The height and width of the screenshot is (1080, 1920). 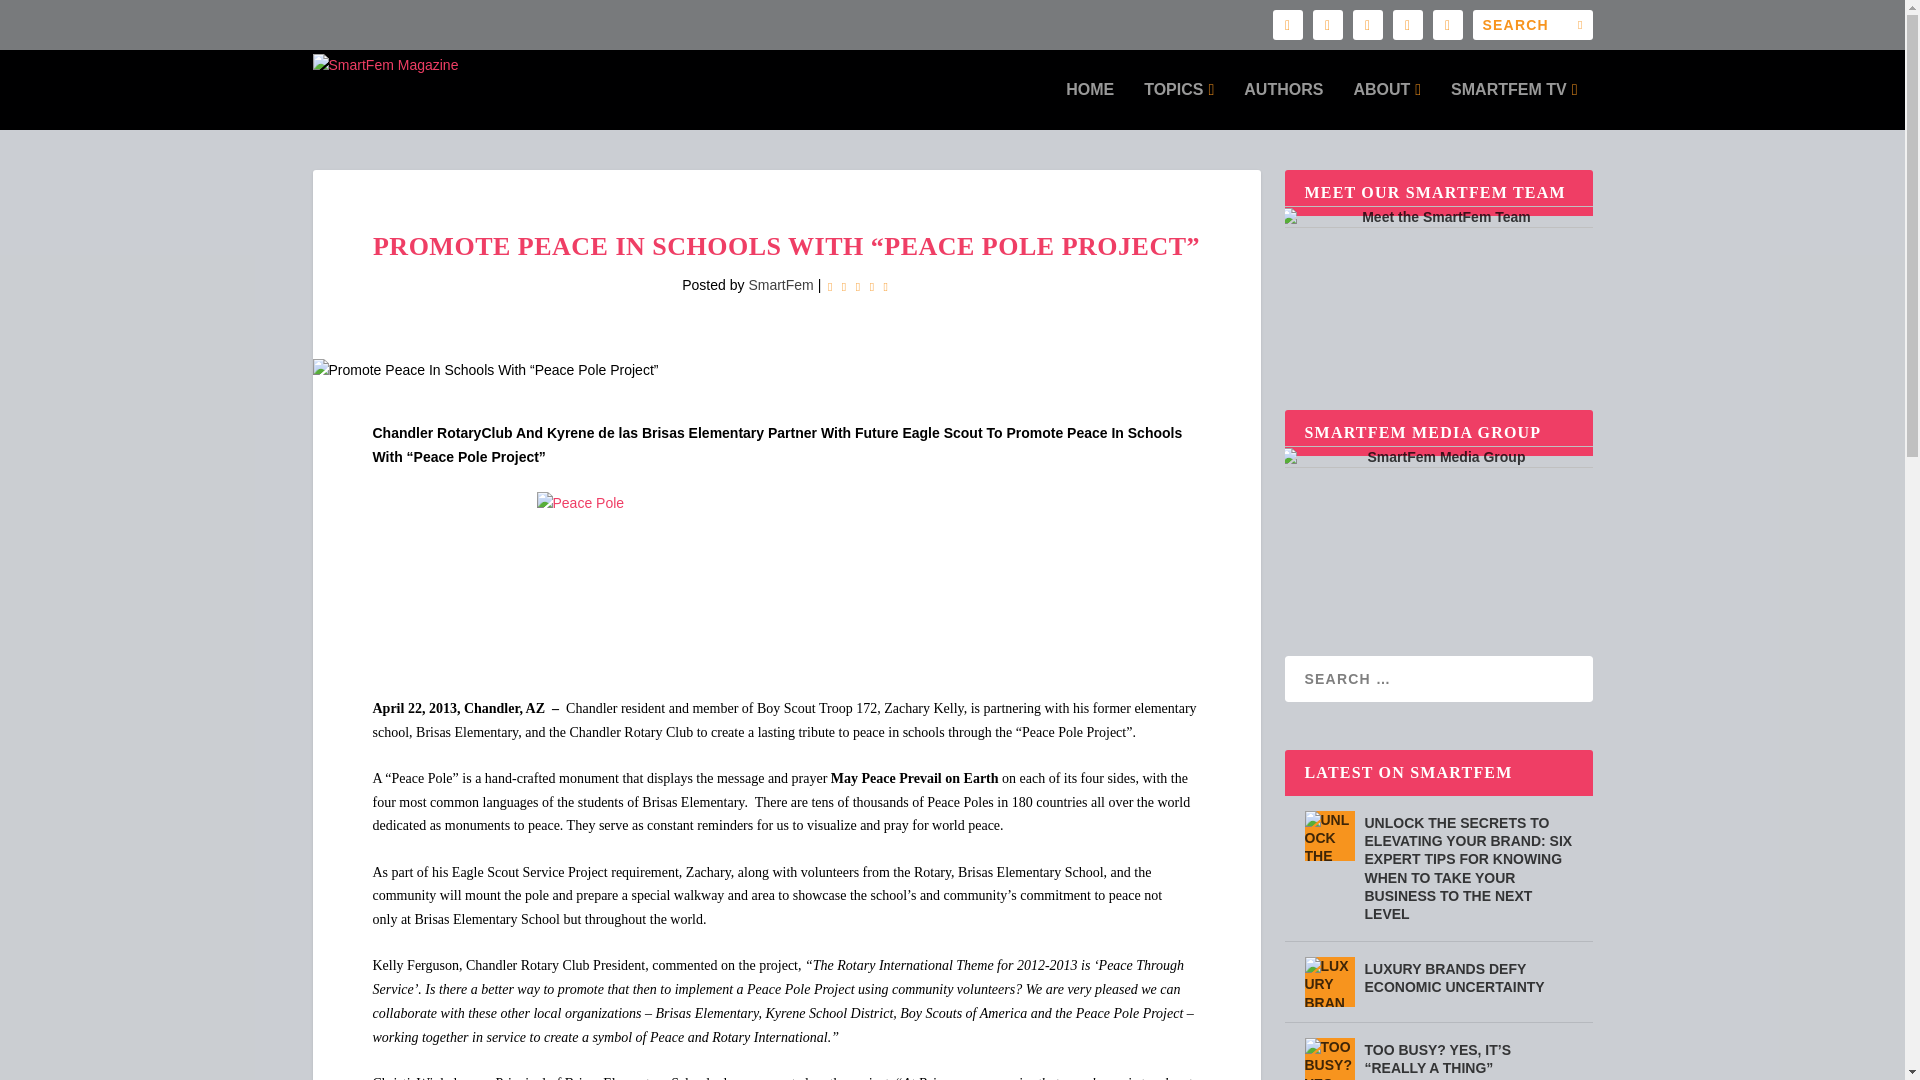 I want to click on AUTHORS, so click(x=1283, y=106).